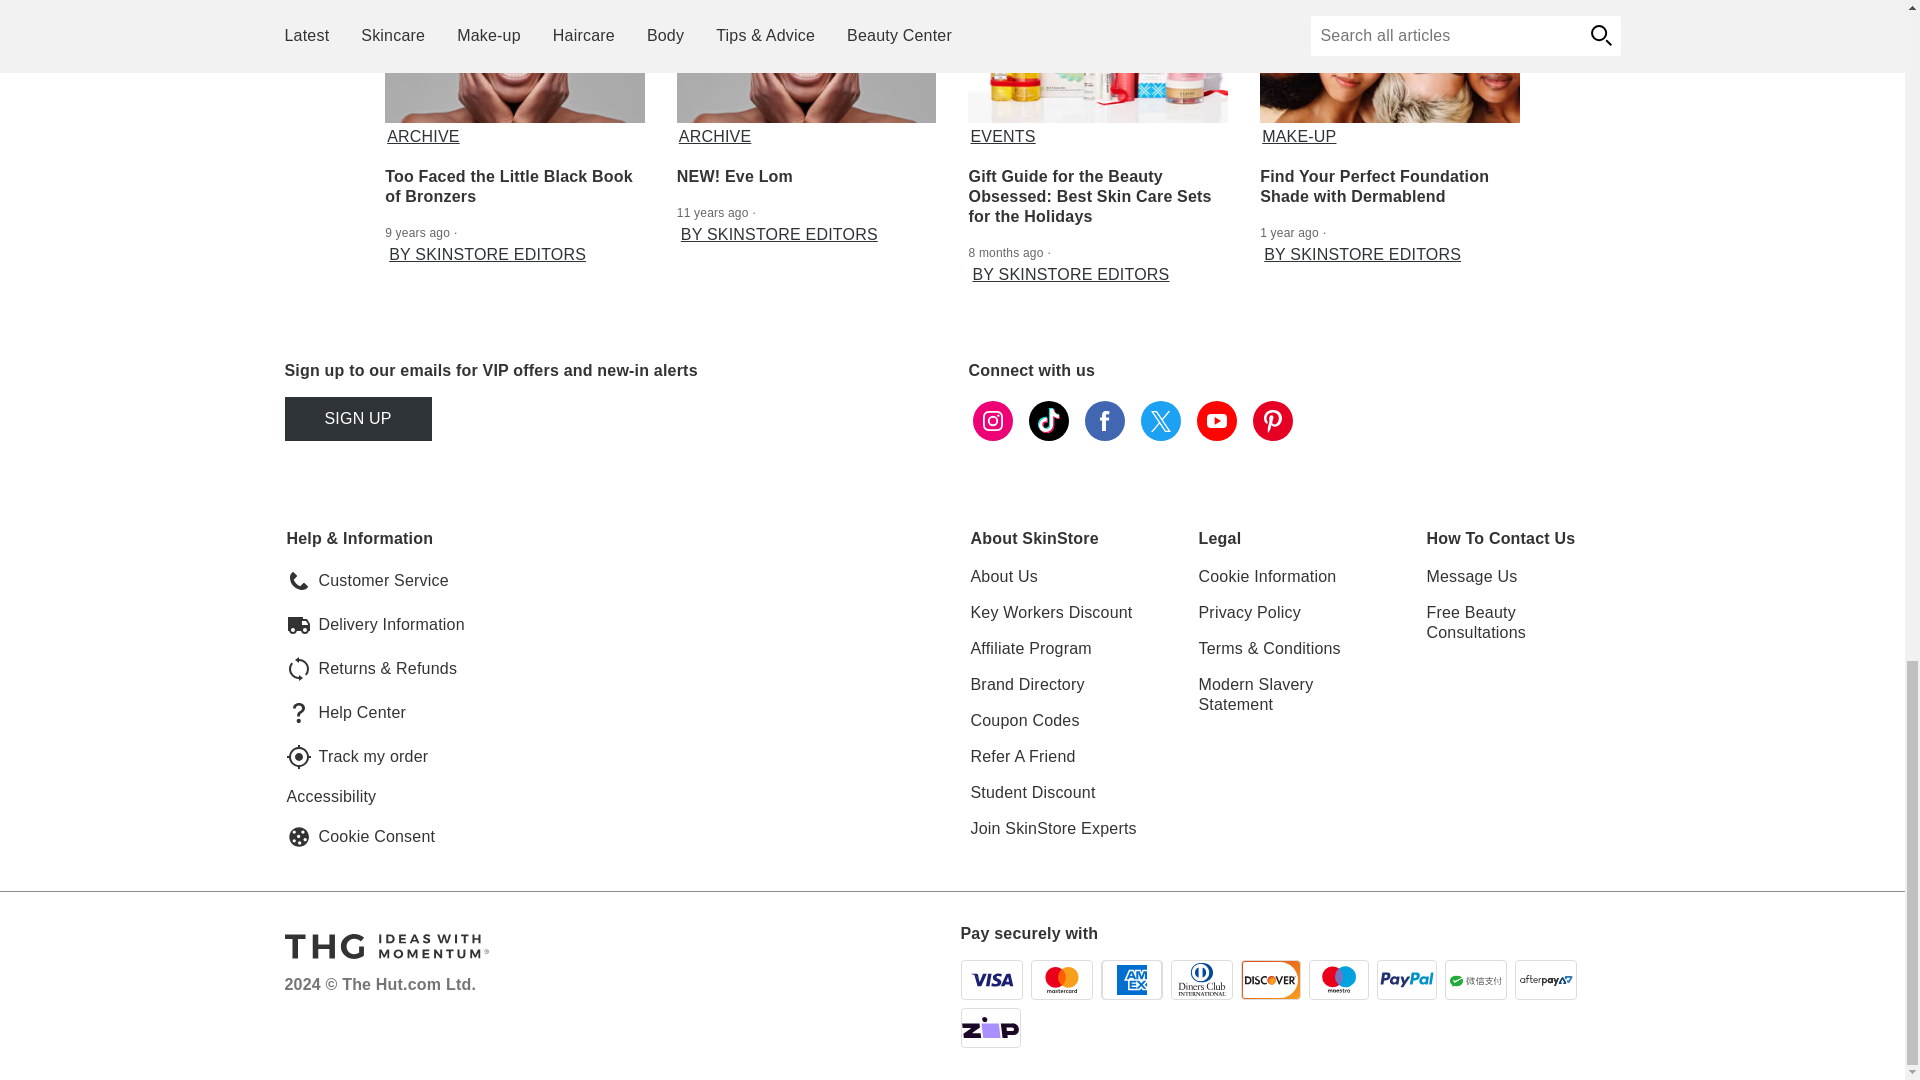  What do you see at coordinates (991, 420) in the screenshot?
I see `instagram` at bounding box center [991, 420].